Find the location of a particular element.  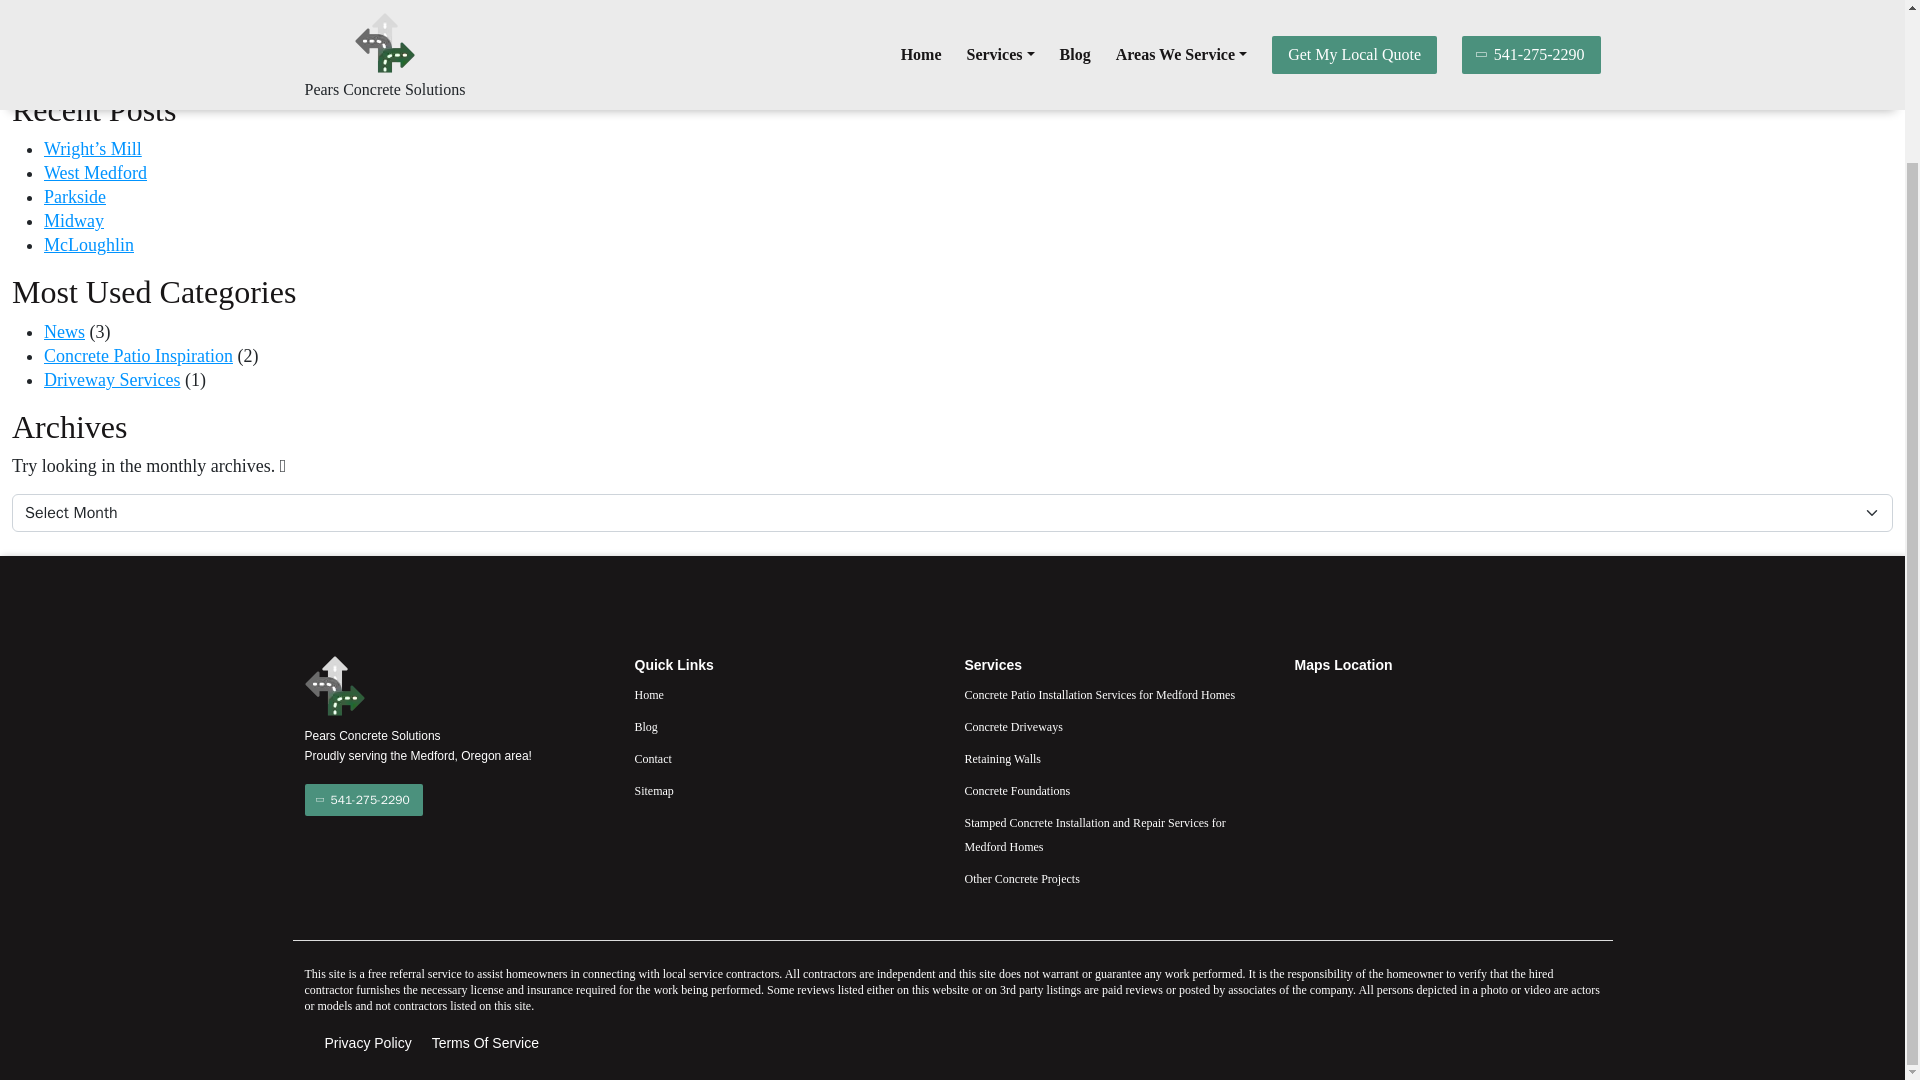

McLoughlin is located at coordinates (89, 244).